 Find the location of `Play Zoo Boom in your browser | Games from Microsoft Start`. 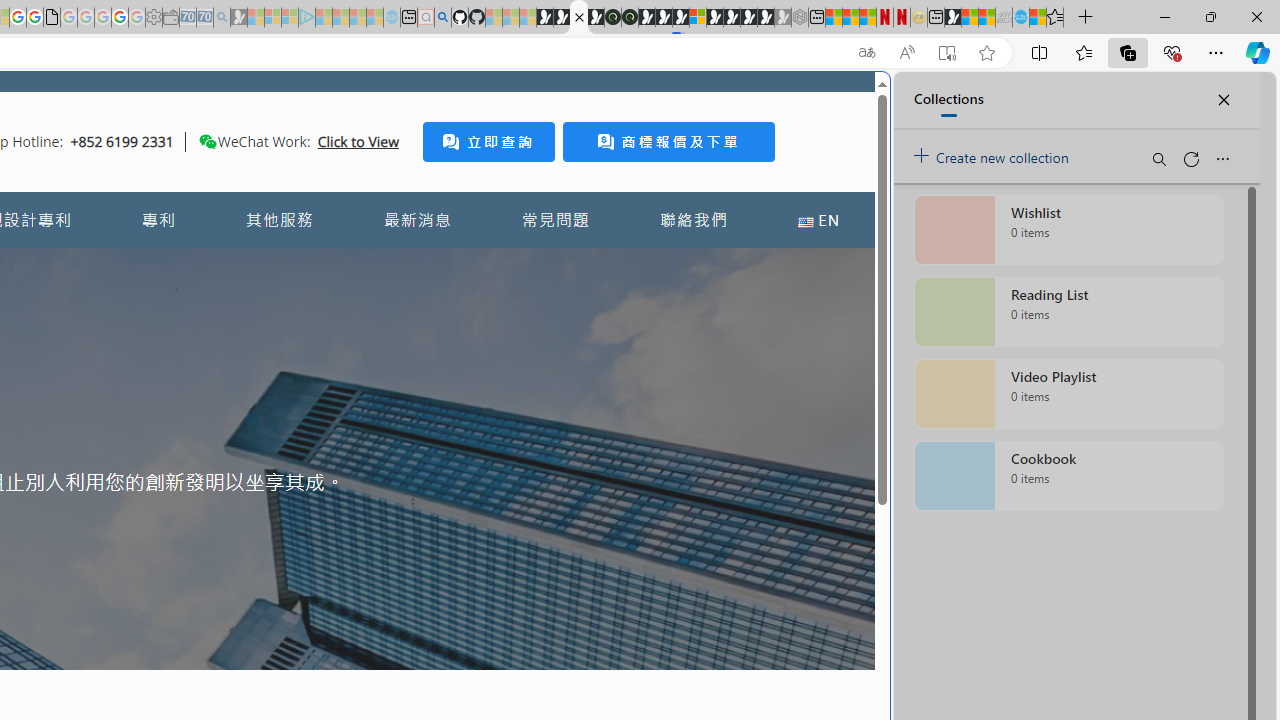

Play Zoo Boom in your browser | Games from Microsoft Start is located at coordinates (562, 18).